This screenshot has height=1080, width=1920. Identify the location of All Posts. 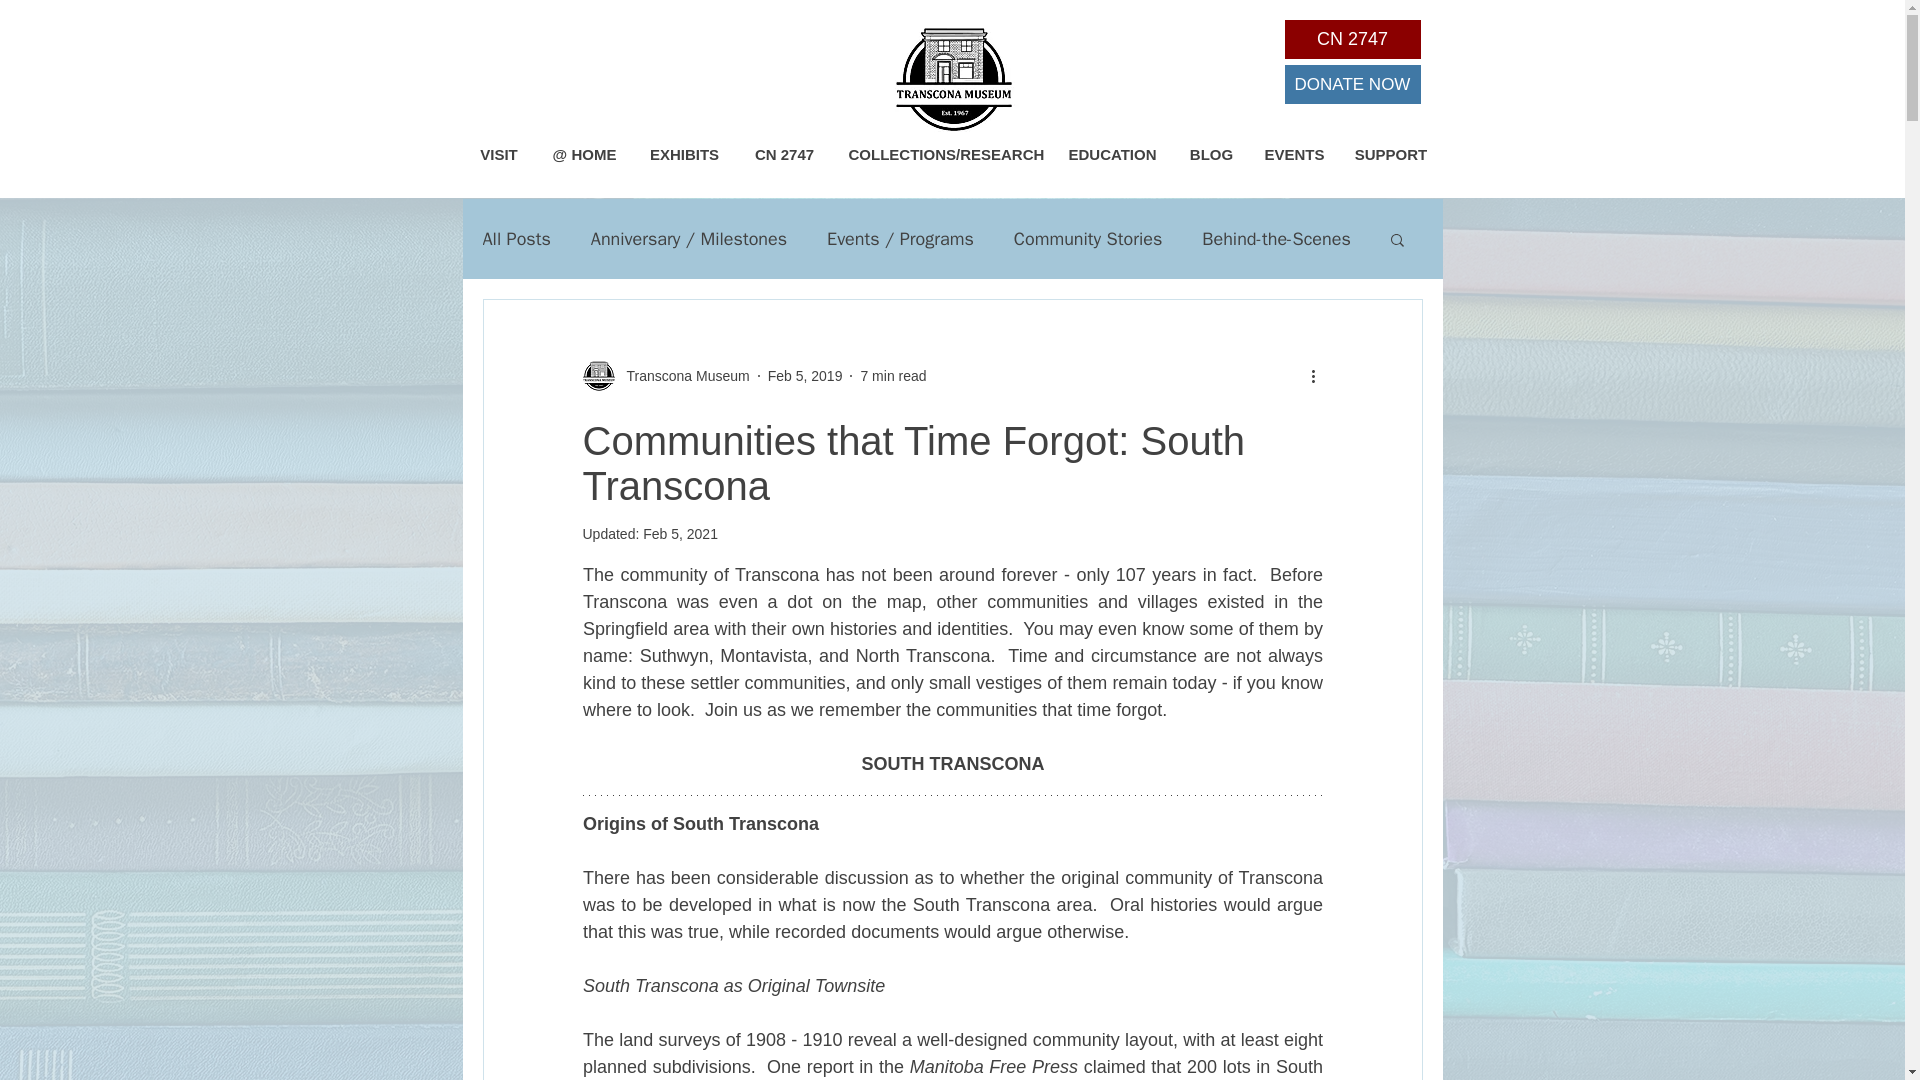
(515, 238).